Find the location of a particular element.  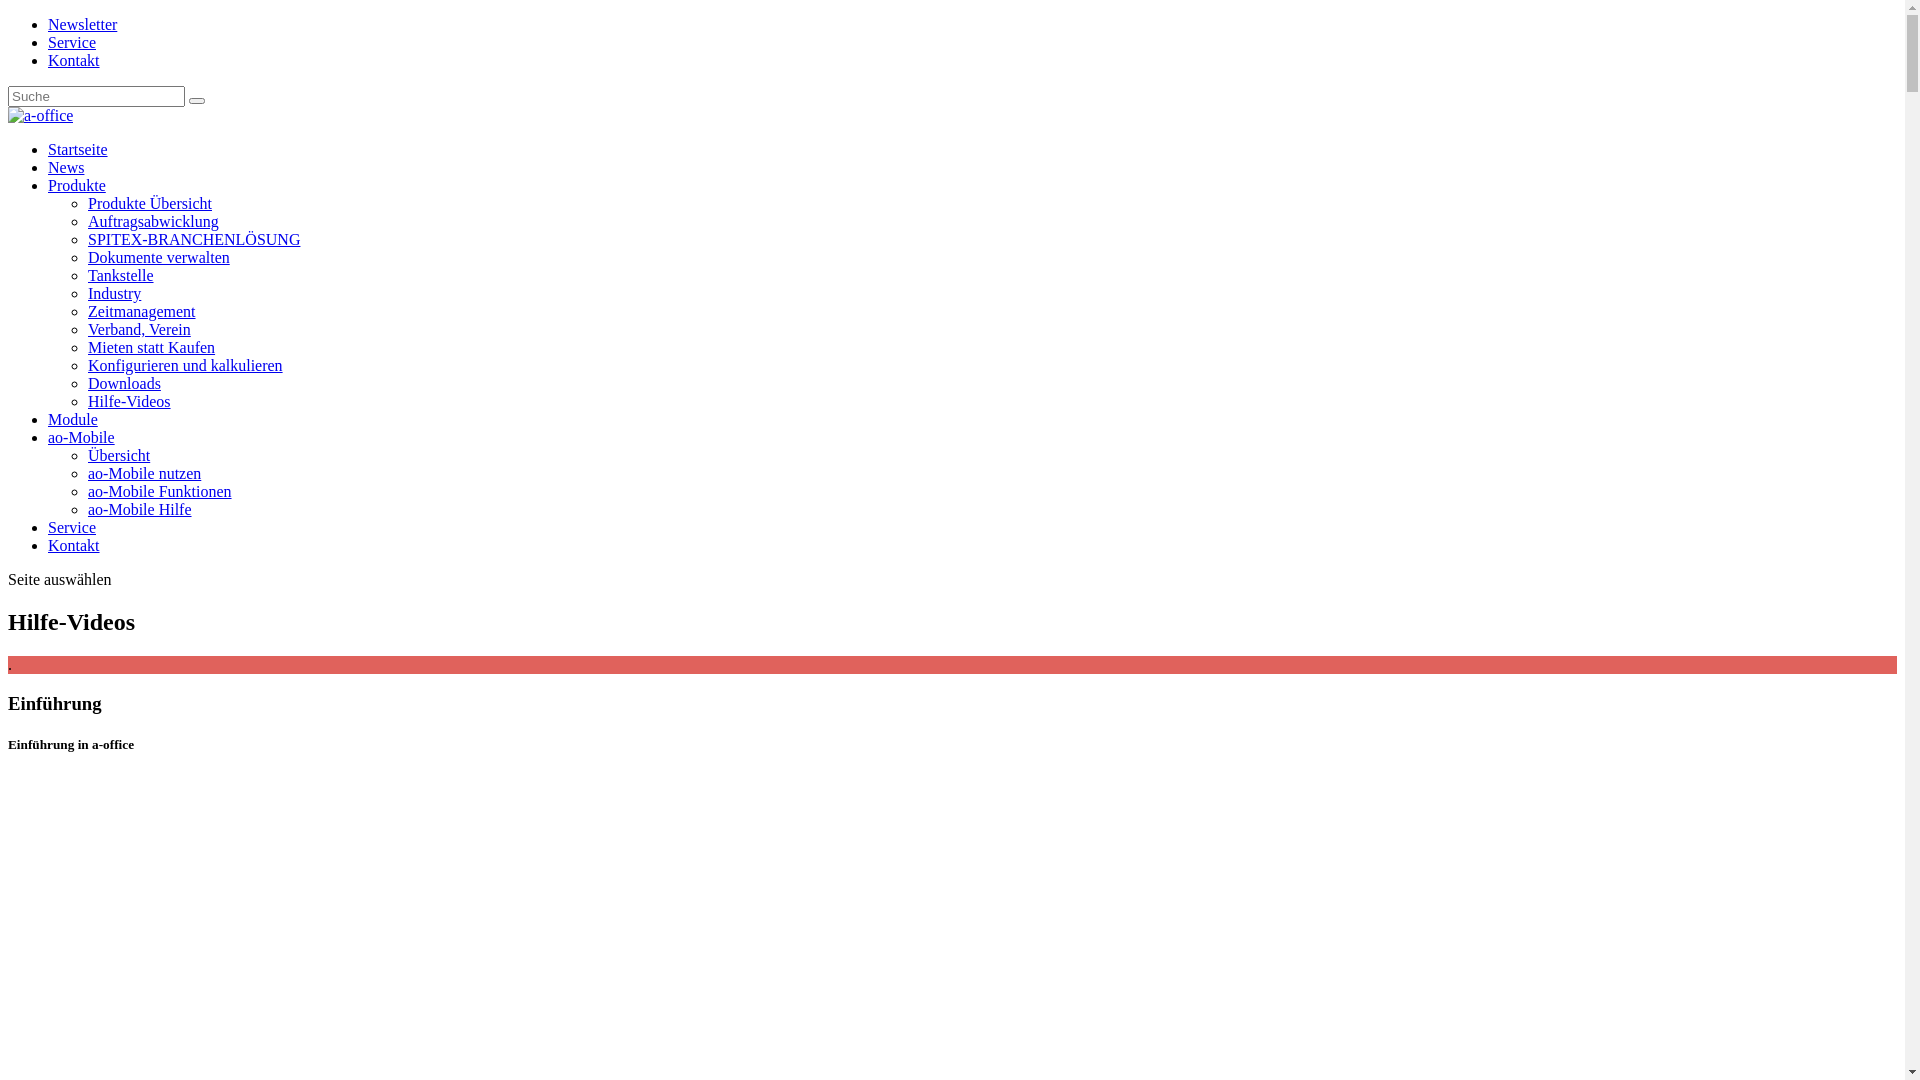

ao-Mobile is located at coordinates (82, 438).